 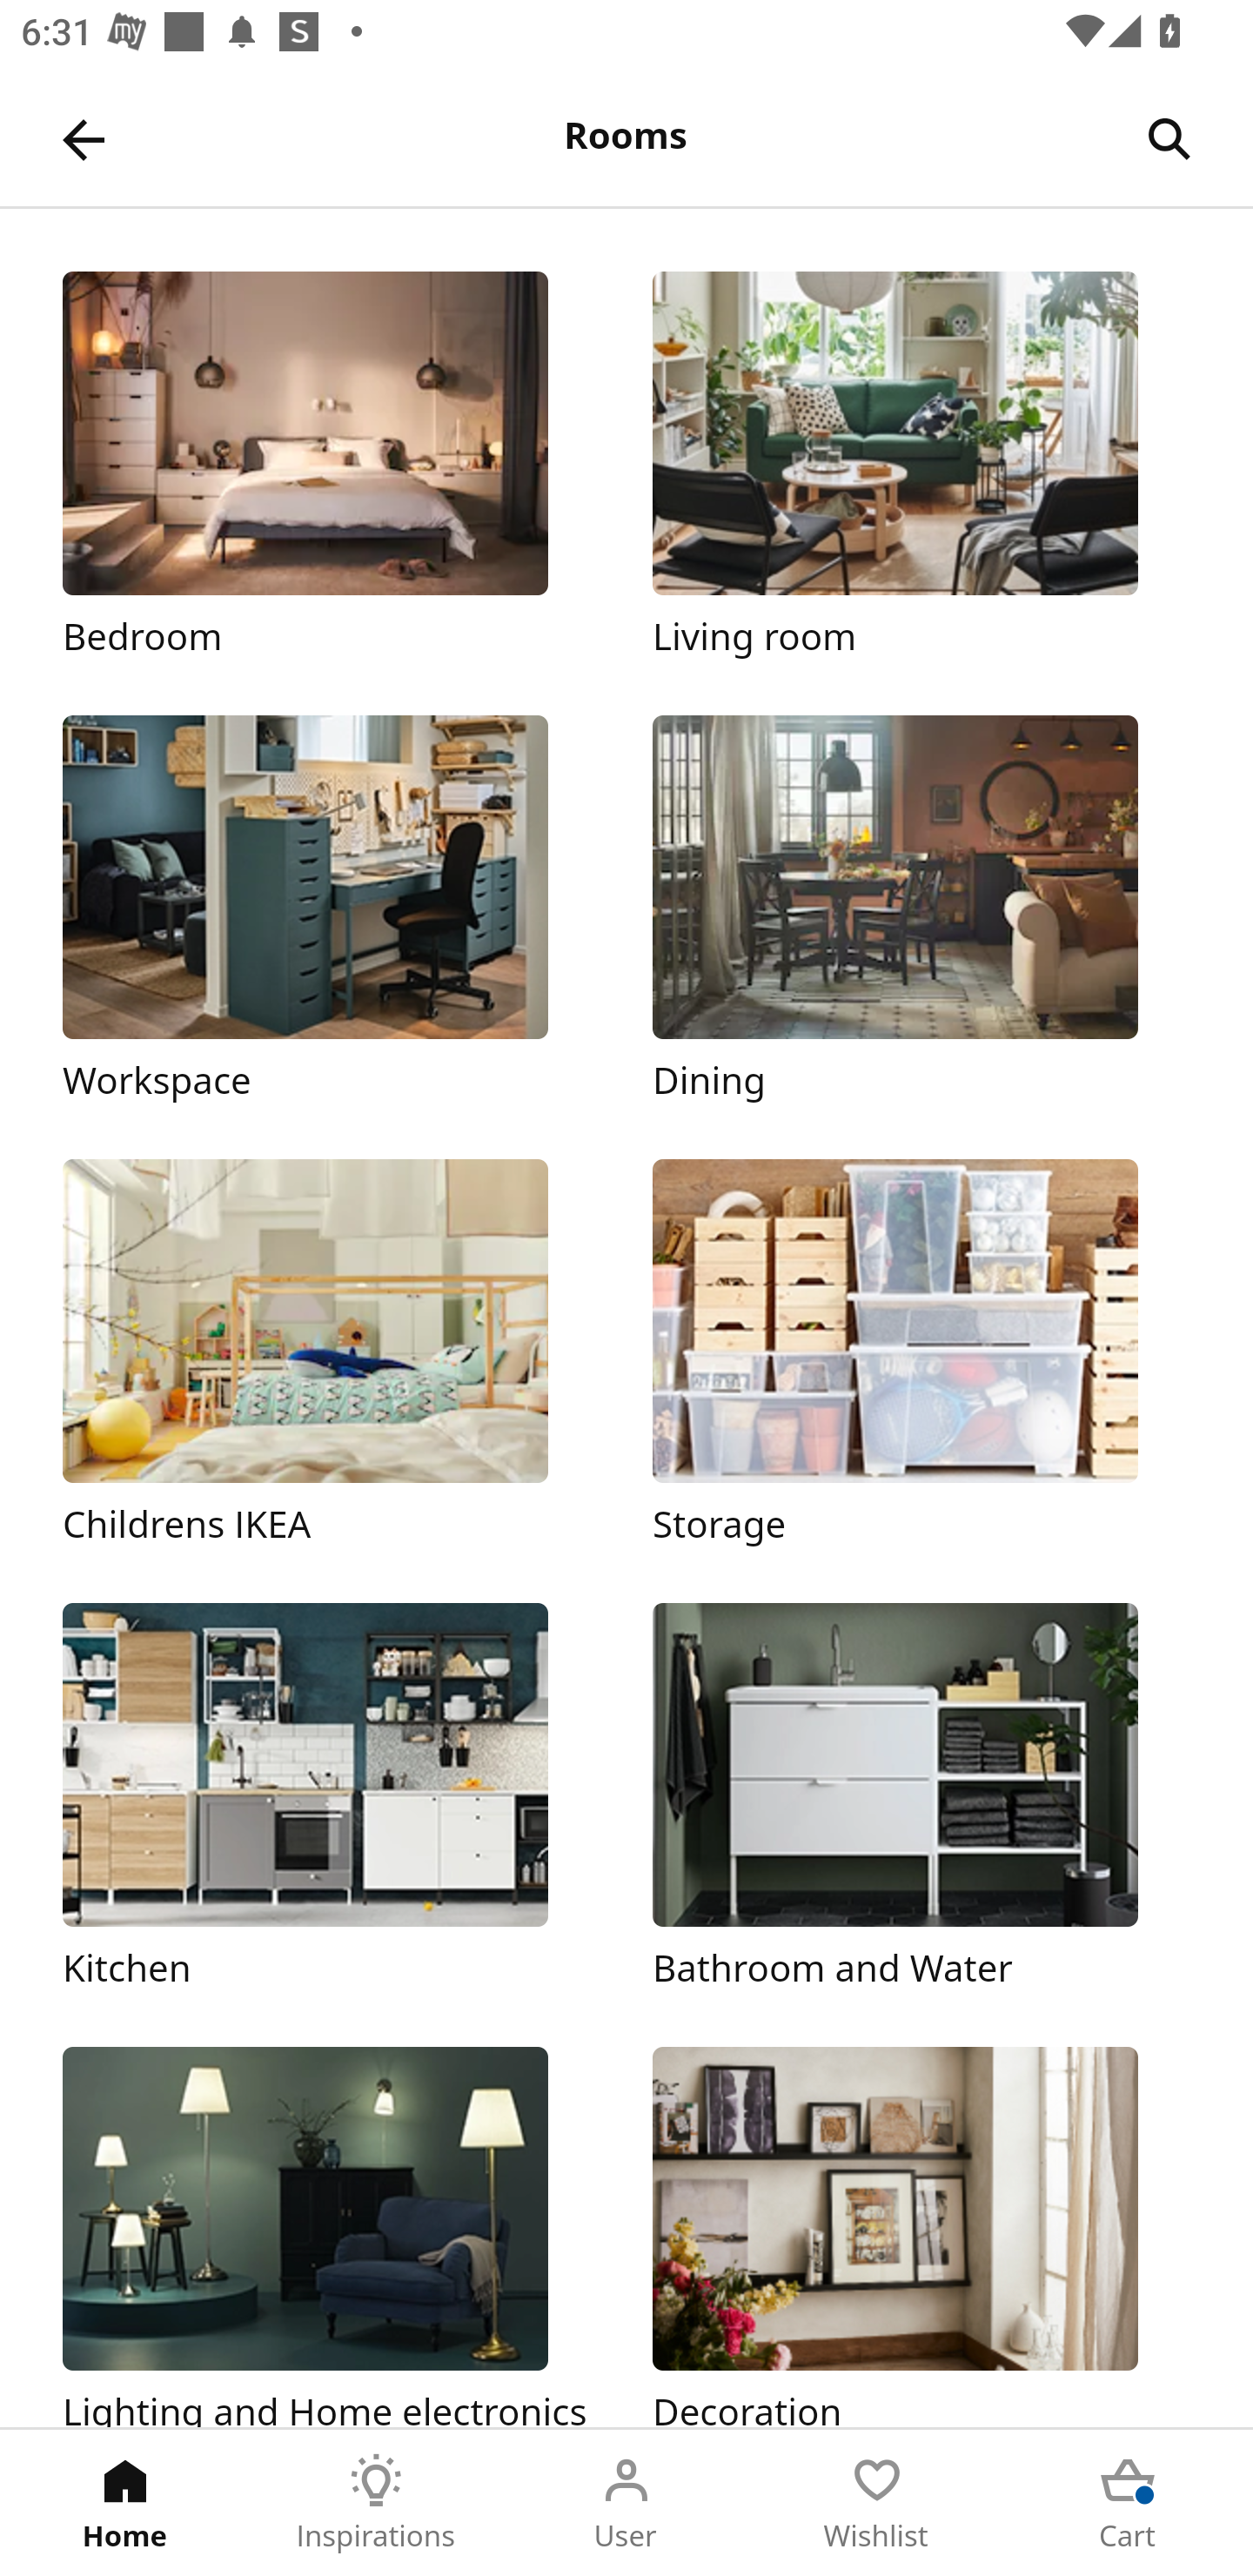 I want to click on Workspace, so click(x=331, y=911).